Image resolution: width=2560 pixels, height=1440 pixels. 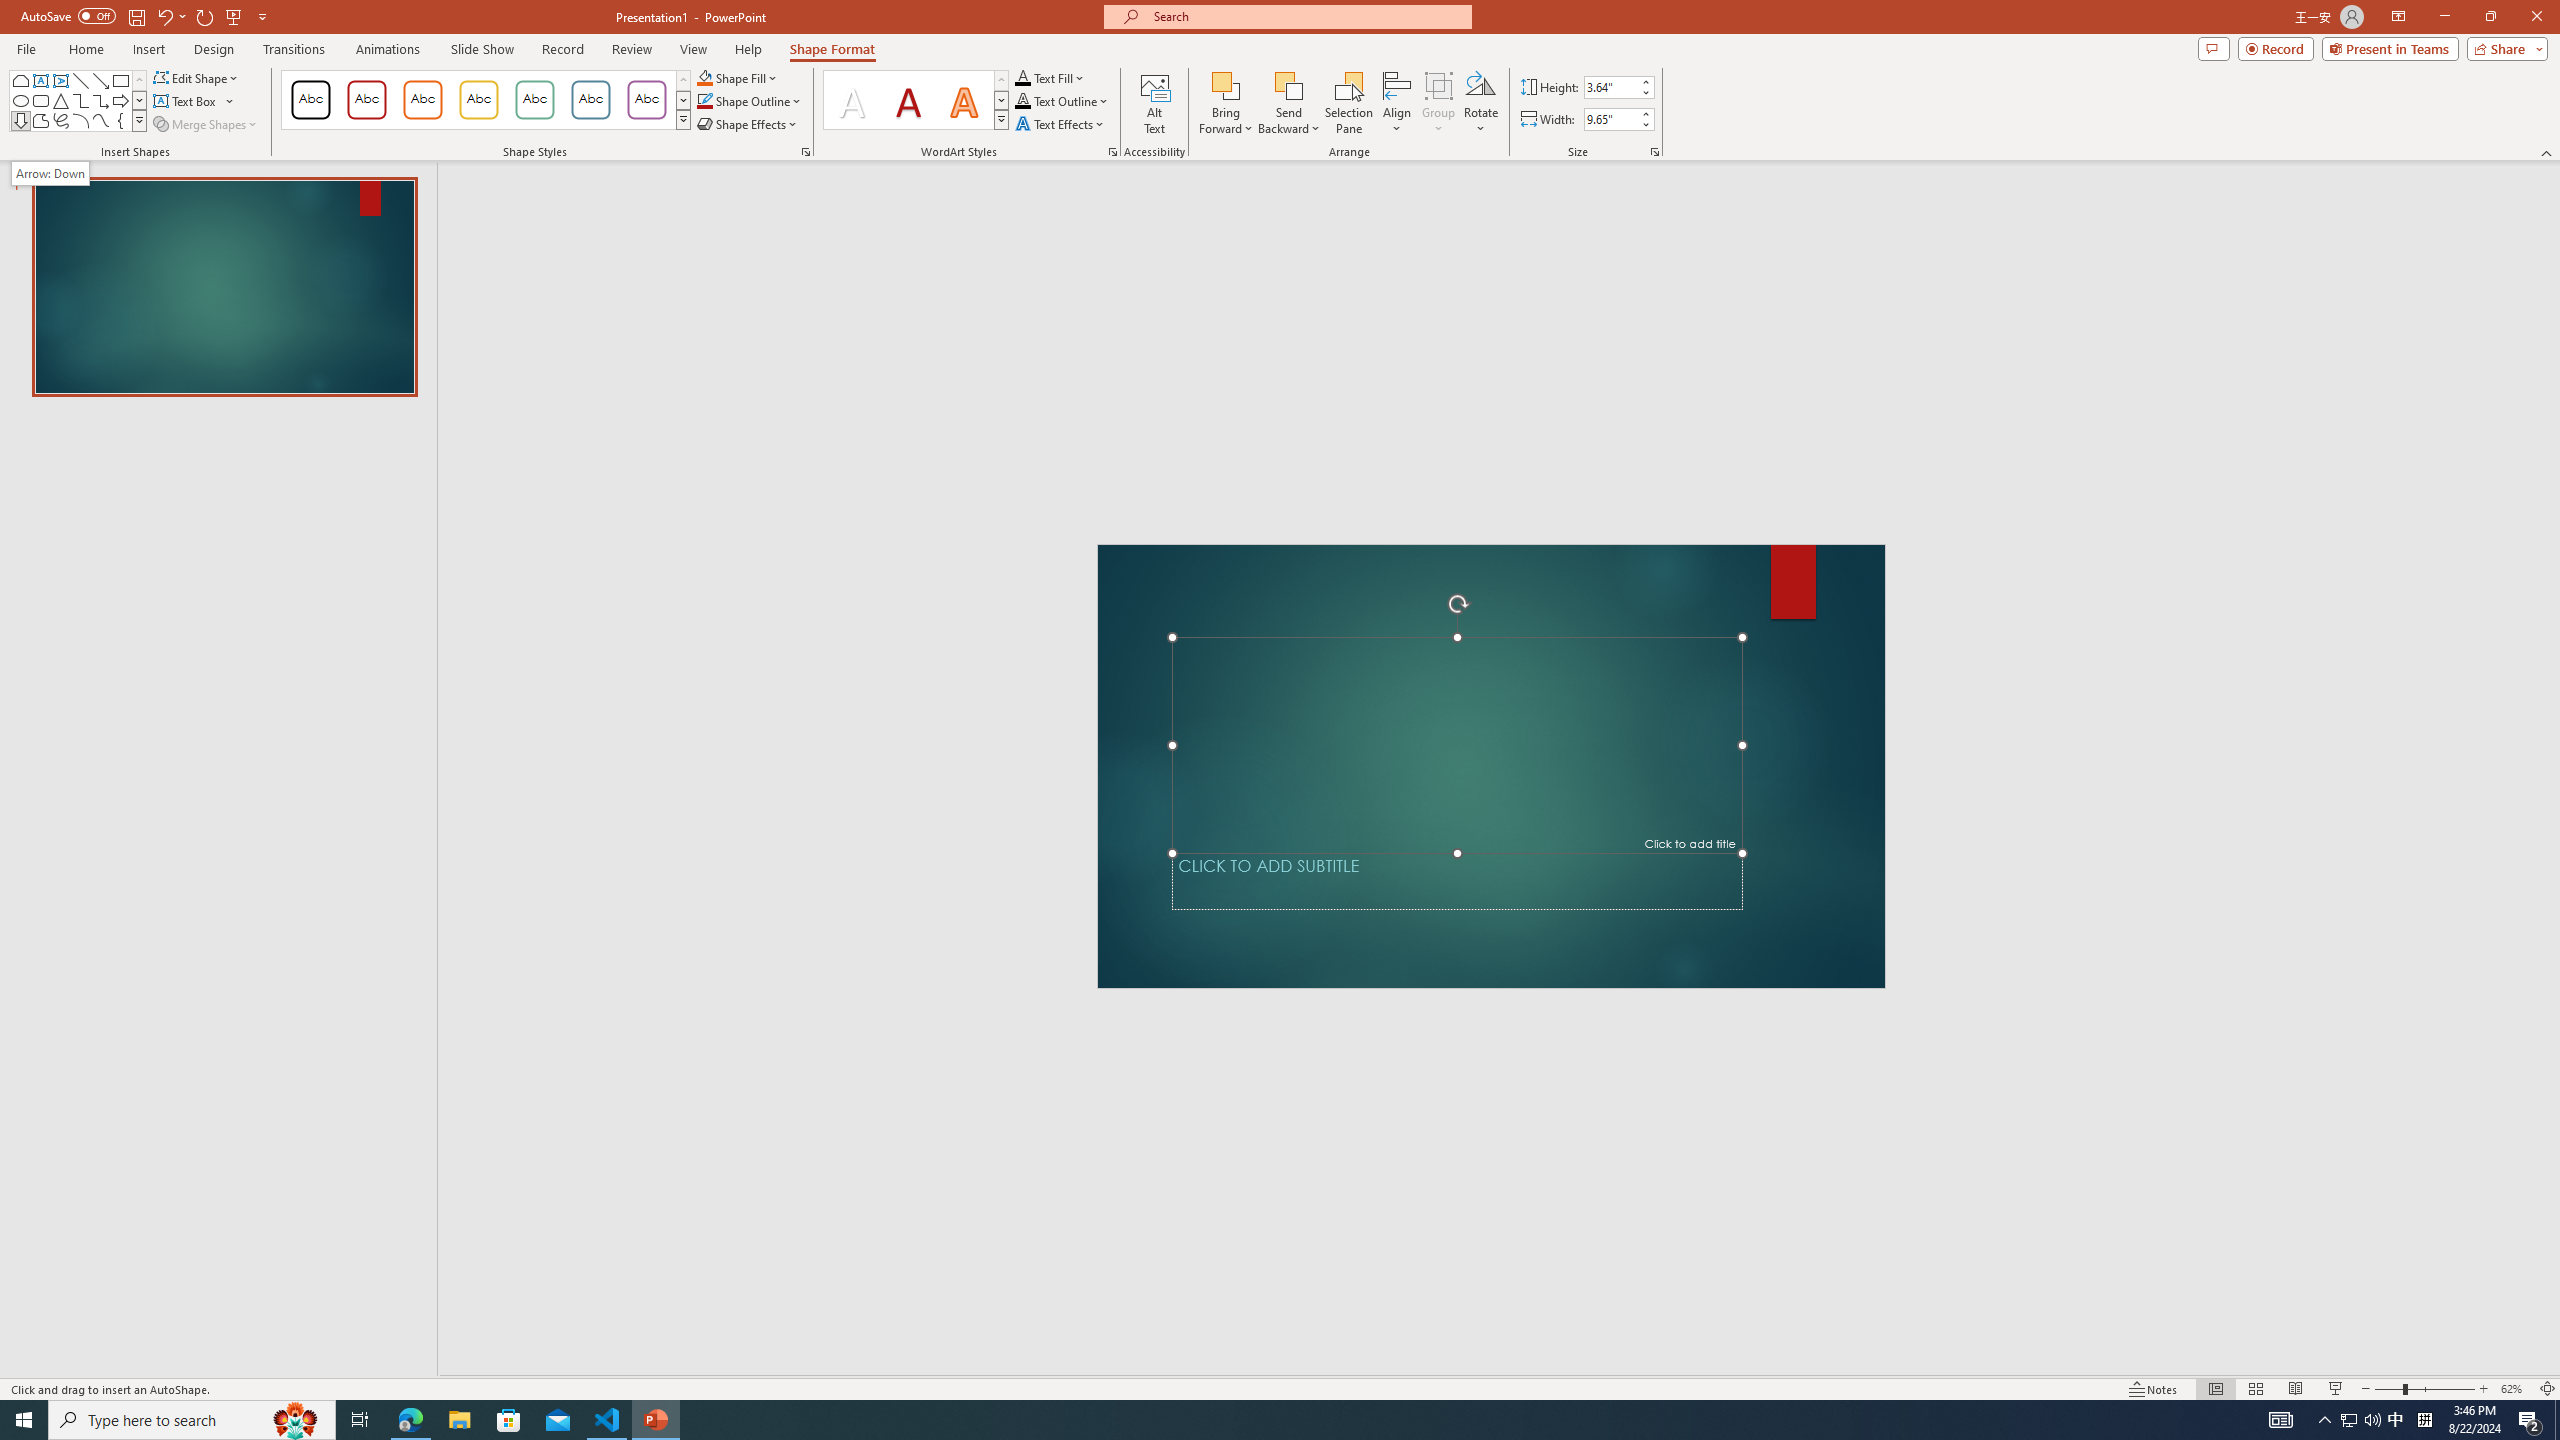 What do you see at coordinates (916, 100) in the screenshot?
I see `AutomationID: TextStylesGallery` at bounding box center [916, 100].